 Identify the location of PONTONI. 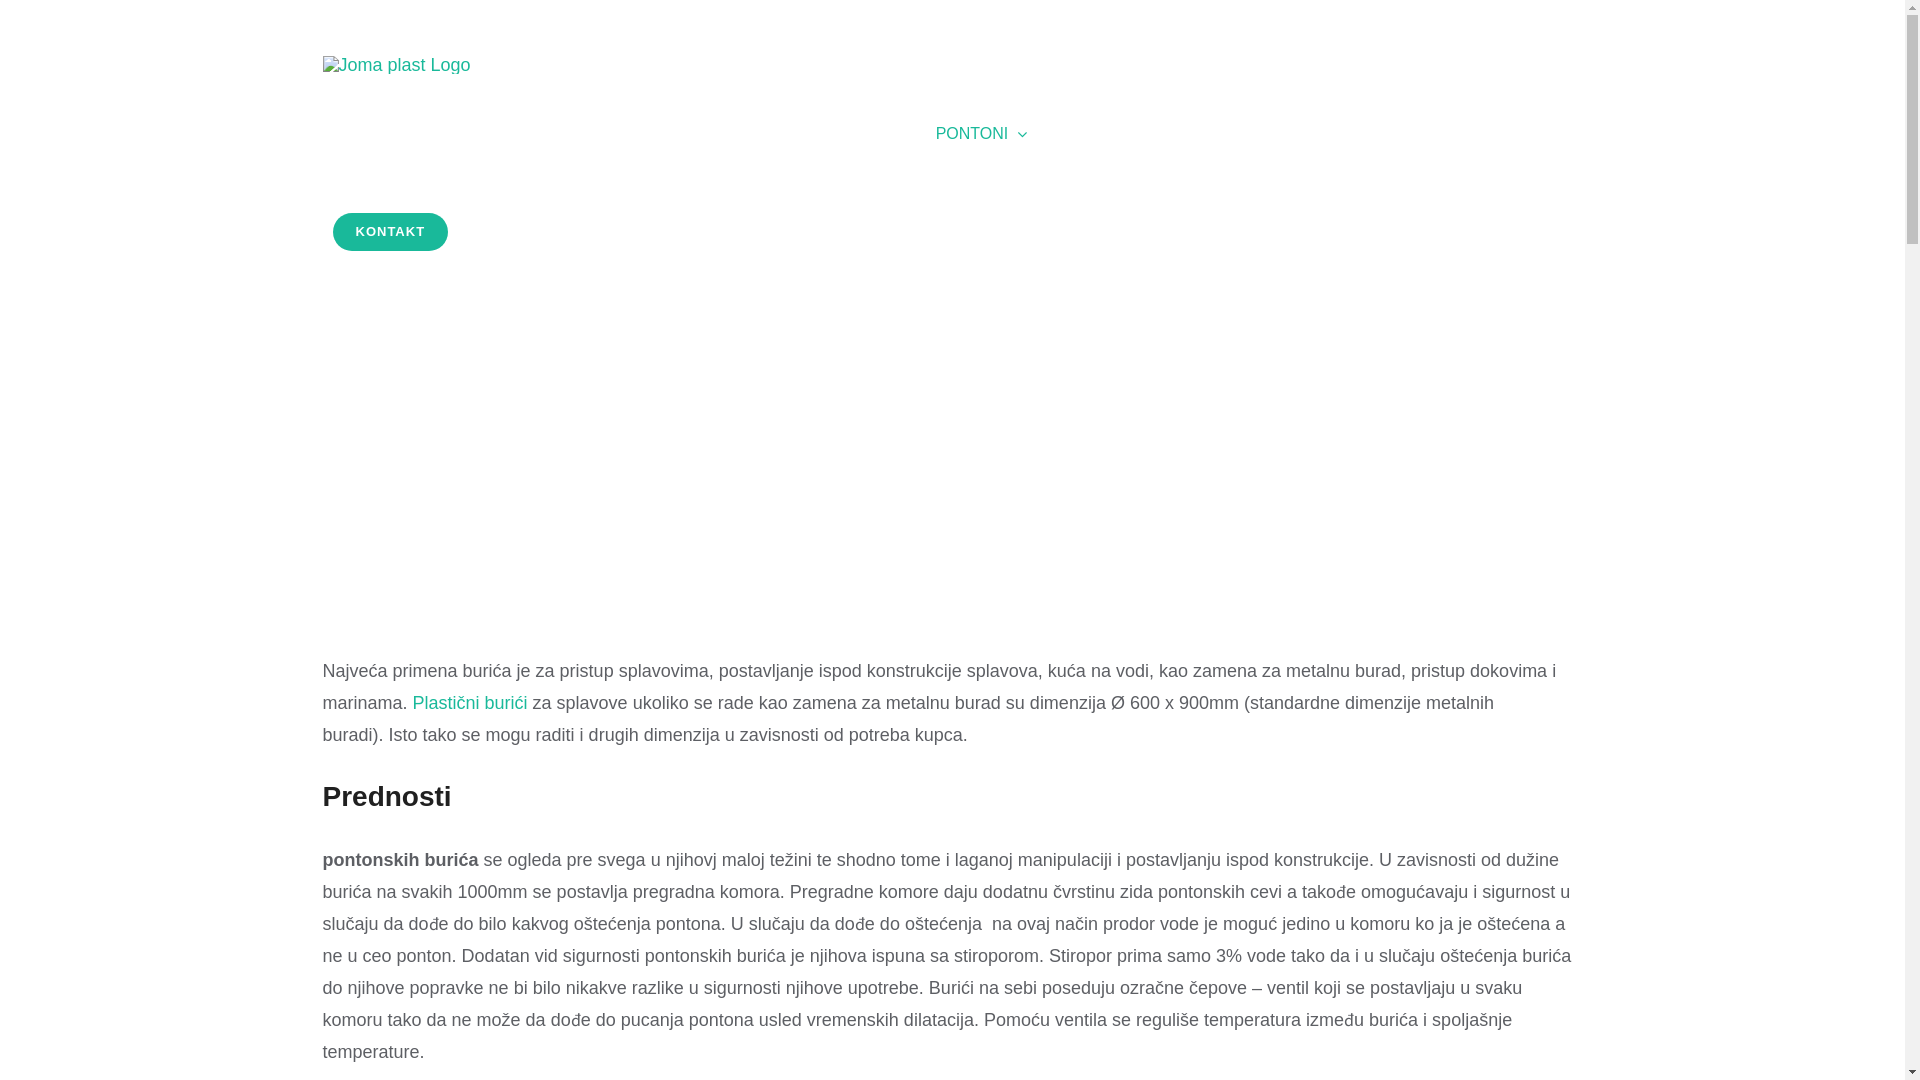
(982, 134).